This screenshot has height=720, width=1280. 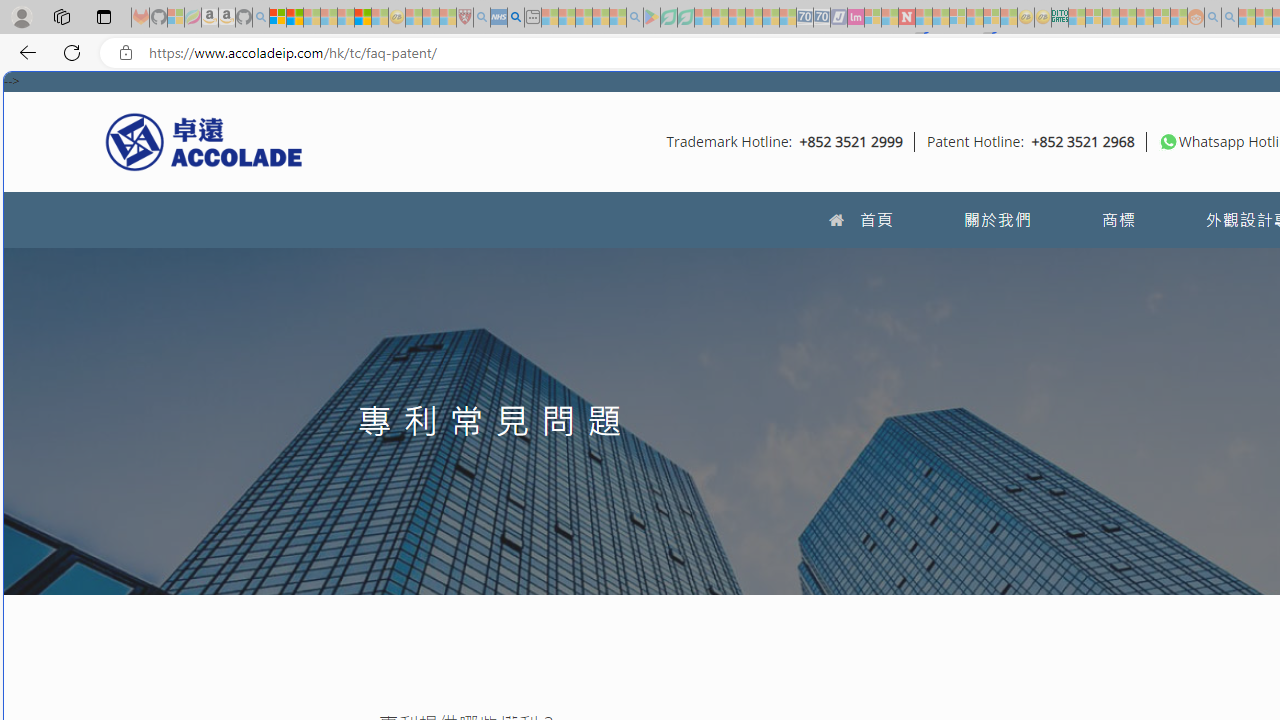 What do you see at coordinates (804, 18) in the screenshot?
I see `Cheap Car Rentals - Save70.com - Sleeping` at bounding box center [804, 18].